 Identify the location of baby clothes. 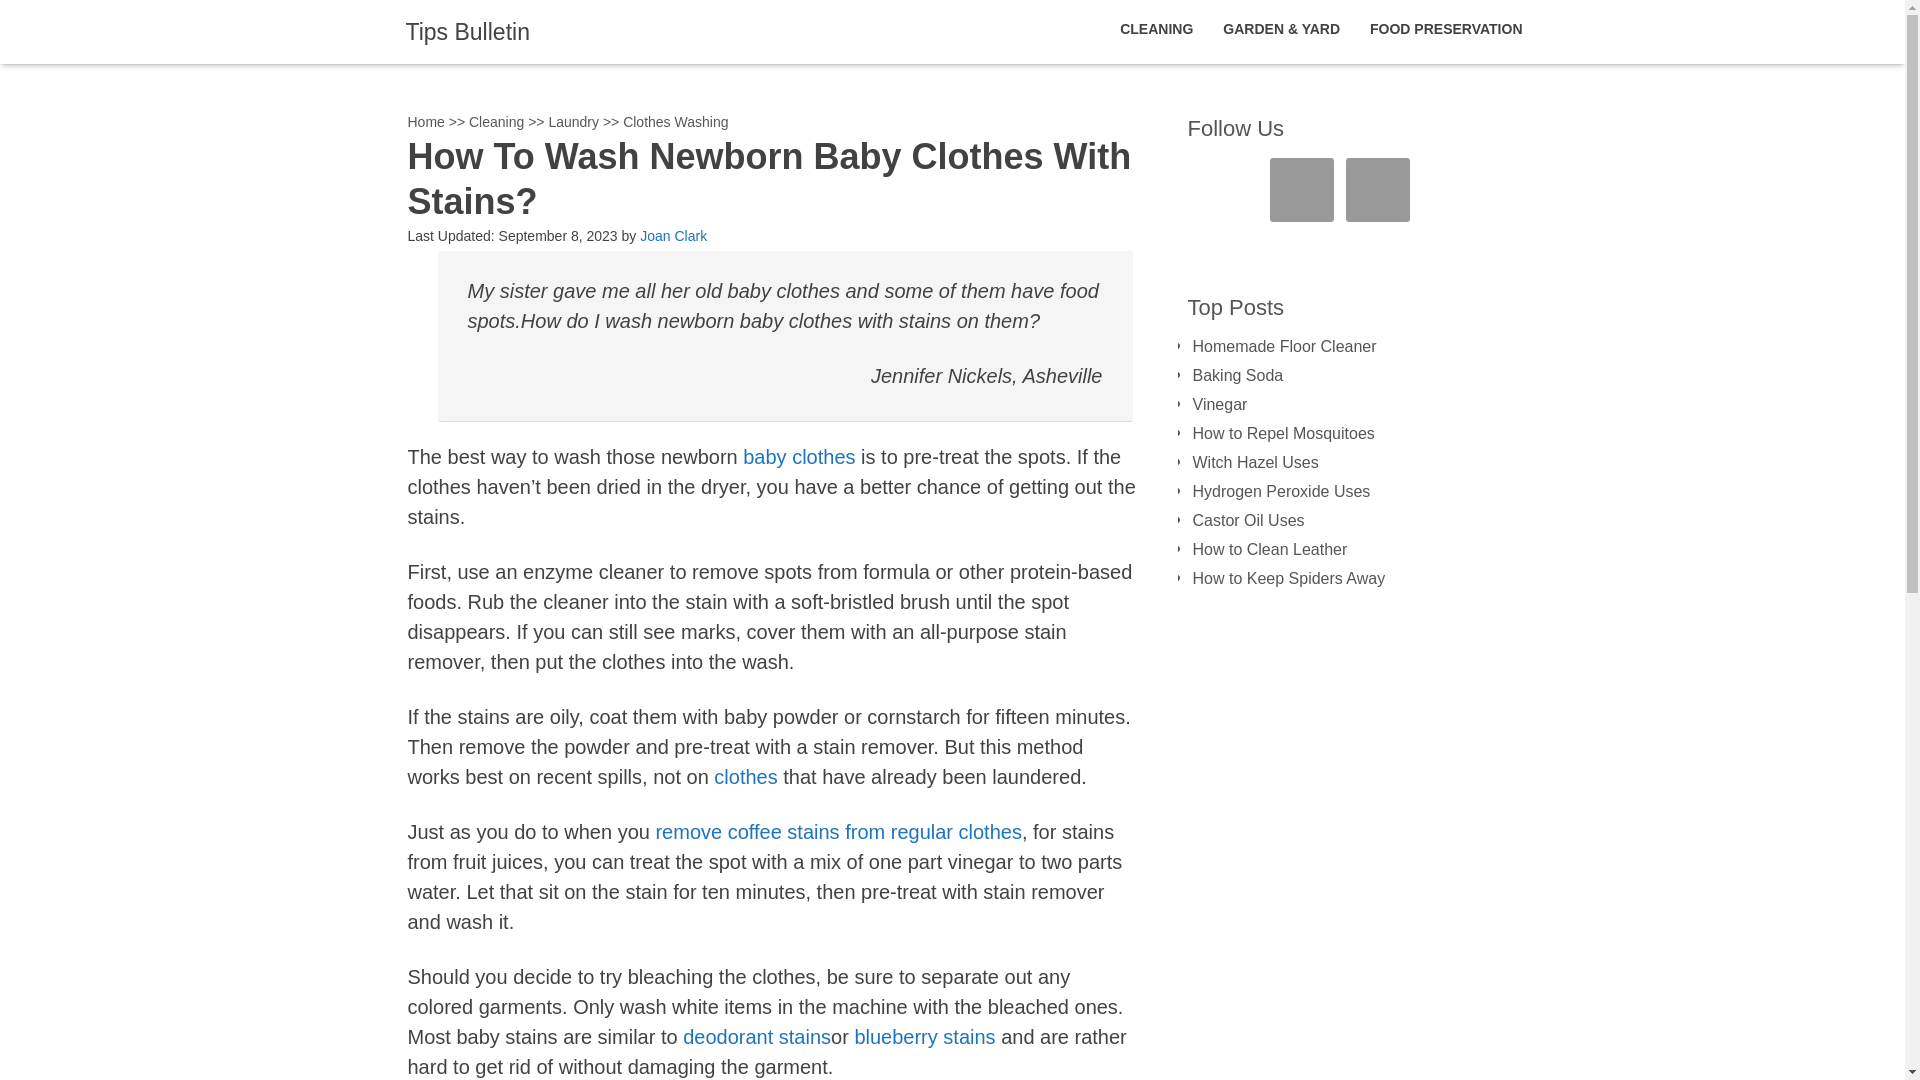
(798, 456).